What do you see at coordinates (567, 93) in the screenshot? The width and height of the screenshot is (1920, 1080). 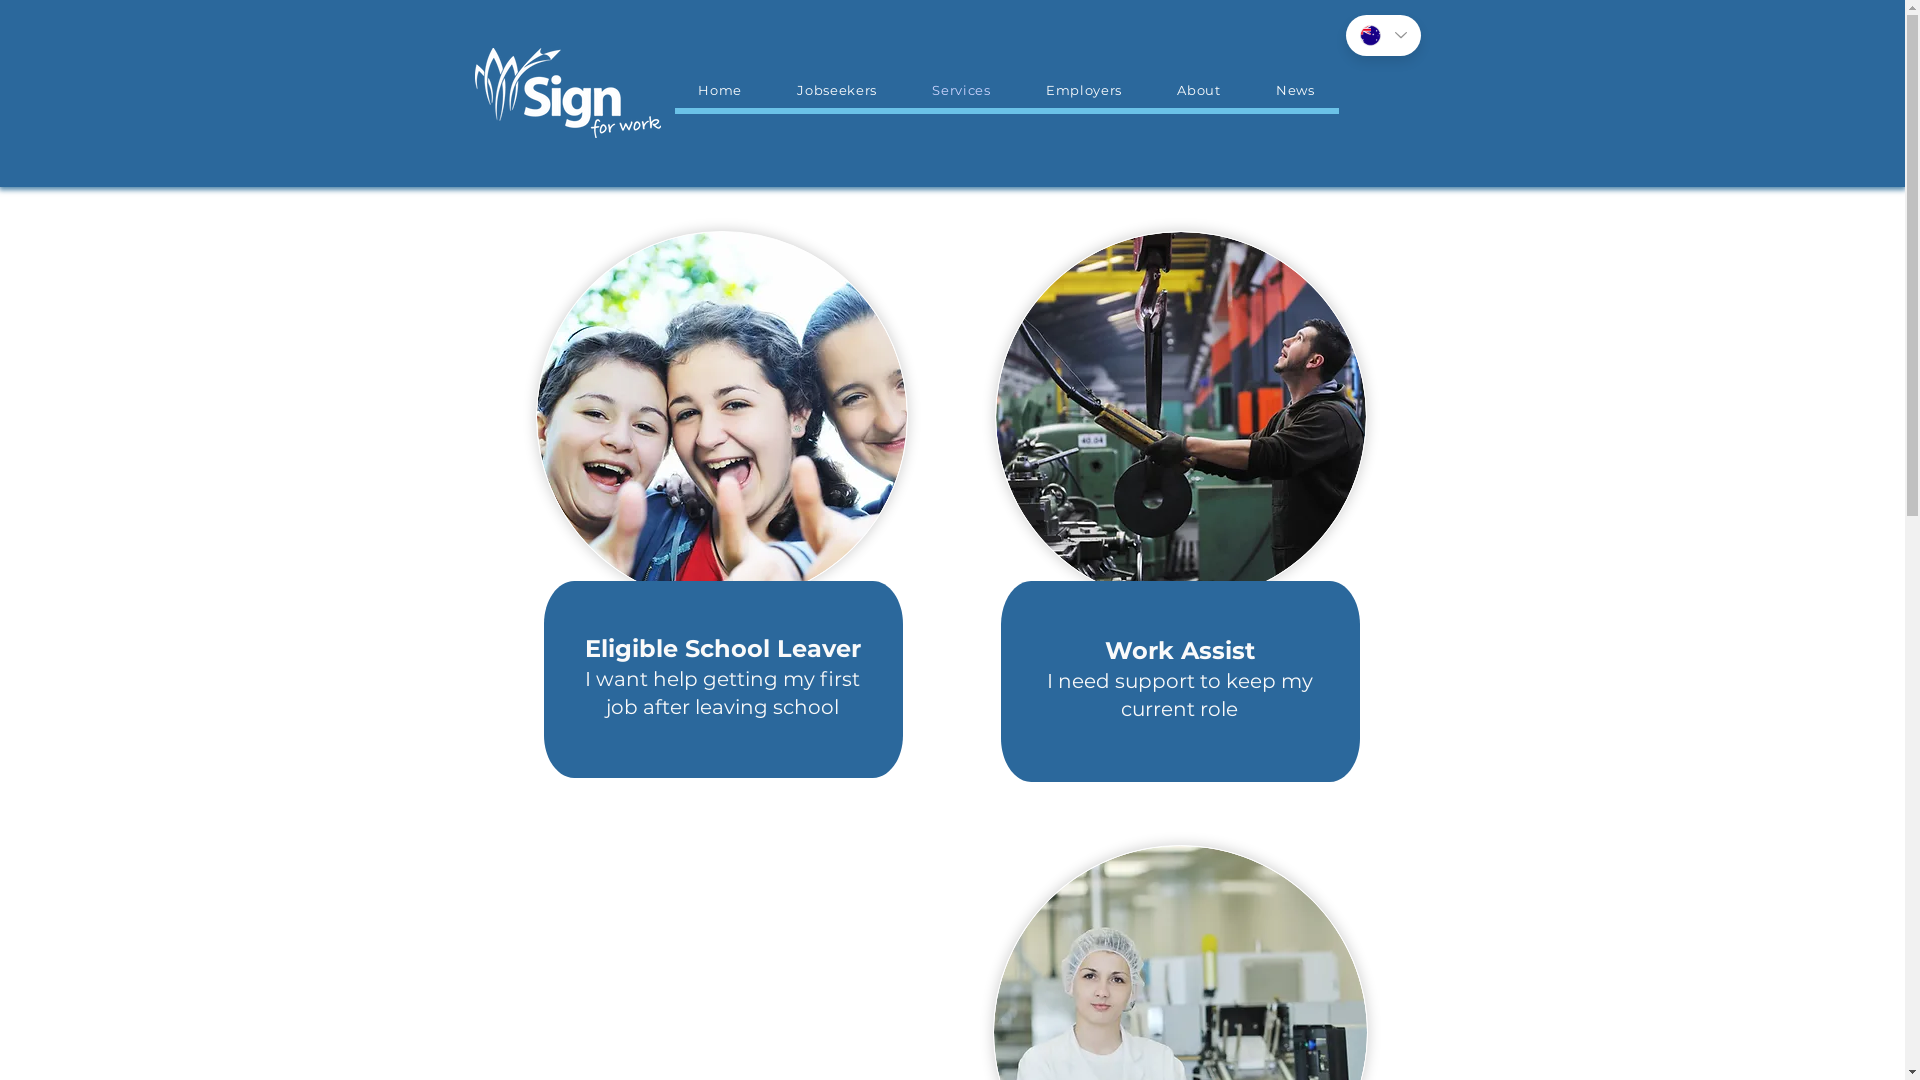 I see `Home` at bounding box center [567, 93].